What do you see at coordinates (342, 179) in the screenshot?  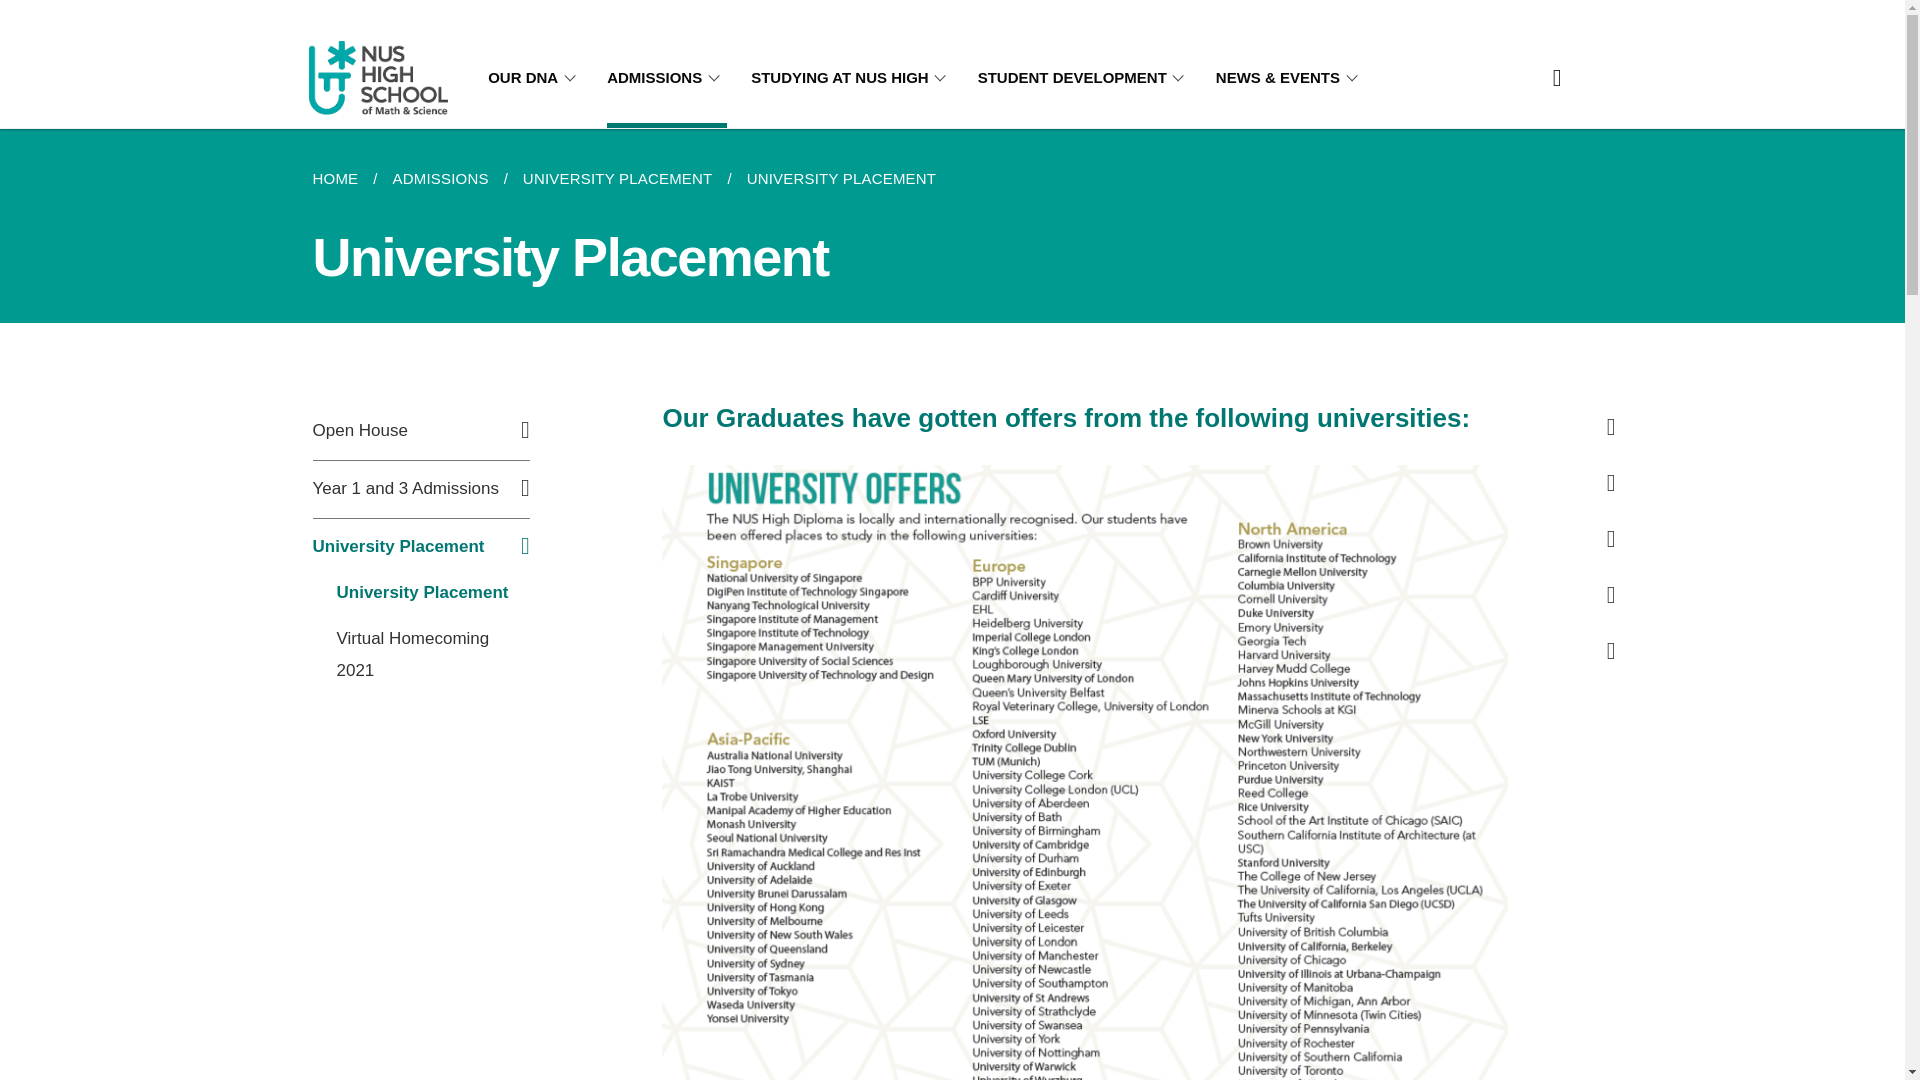 I see `HOME` at bounding box center [342, 179].